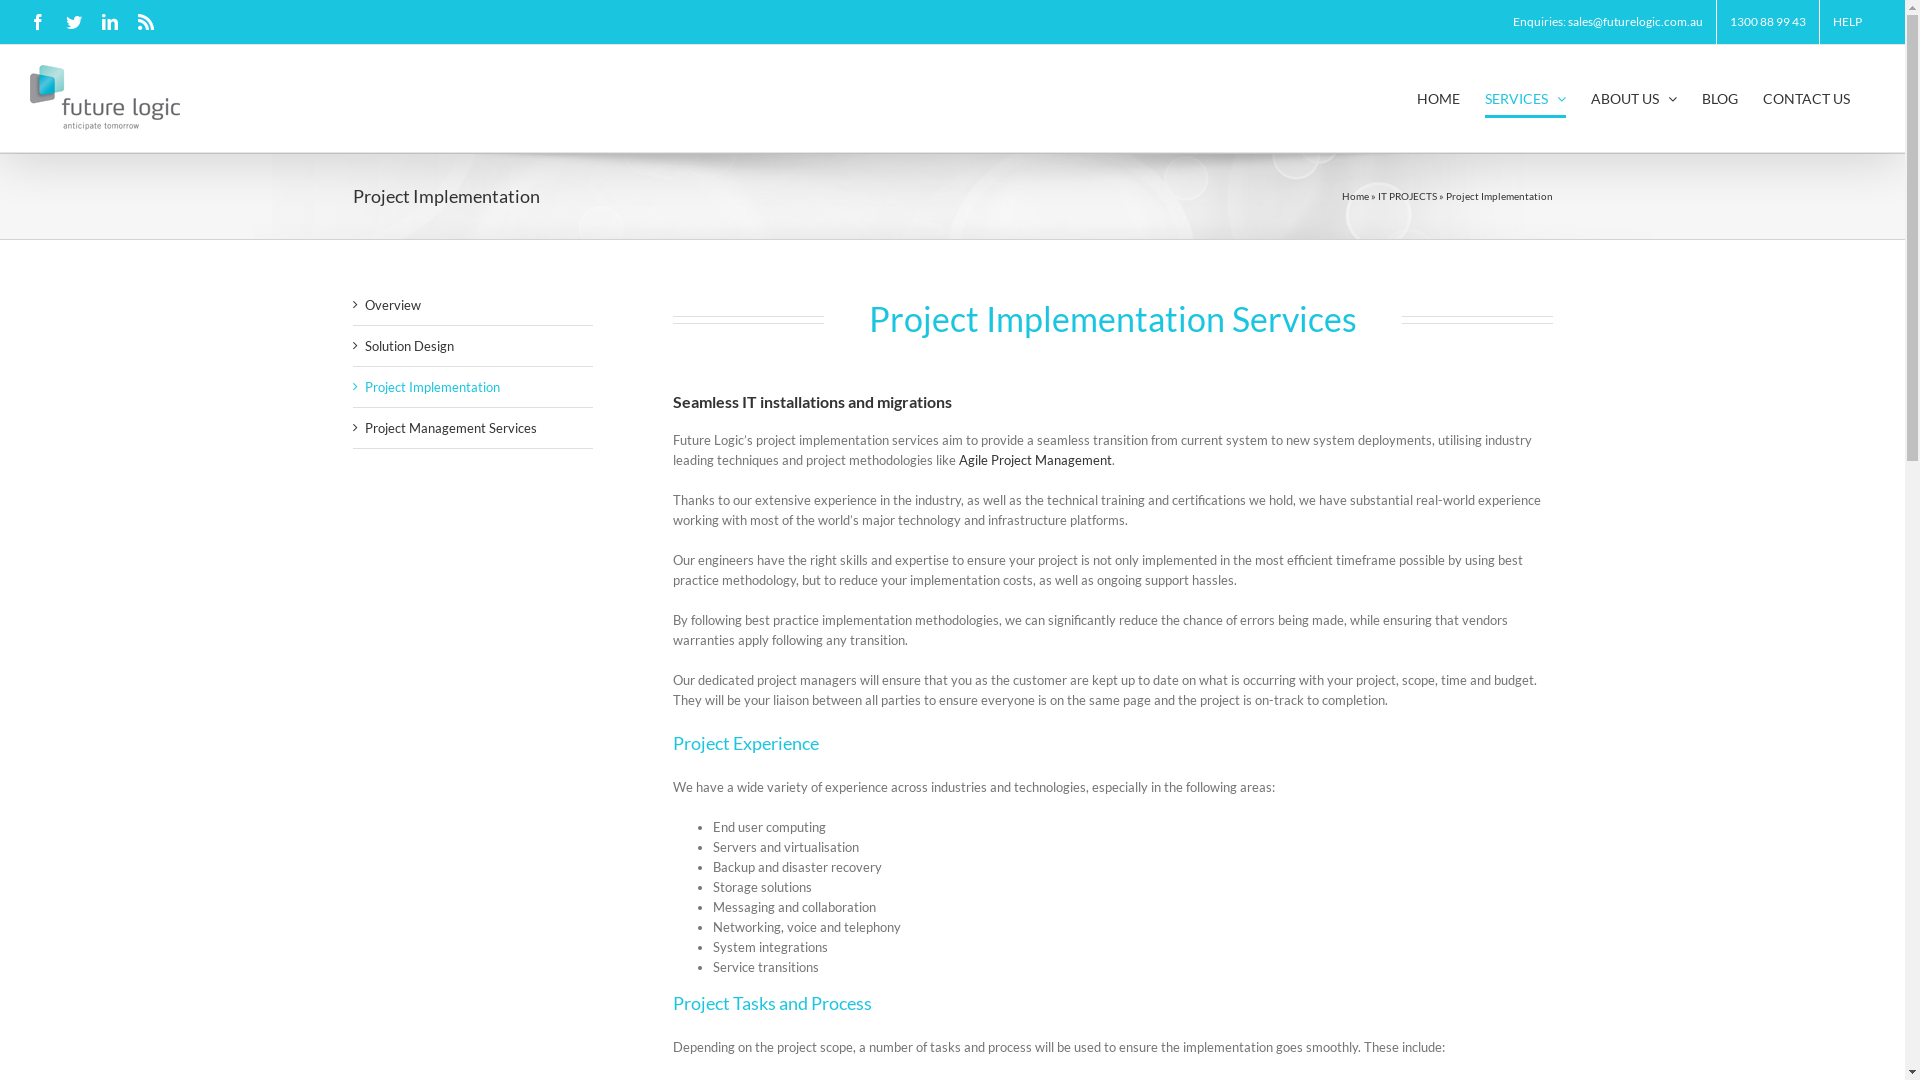  What do you see at coordinates (1408, 196) in the screenshot?
I see `IT PROJECTS` at bounding box center [1408, 196].